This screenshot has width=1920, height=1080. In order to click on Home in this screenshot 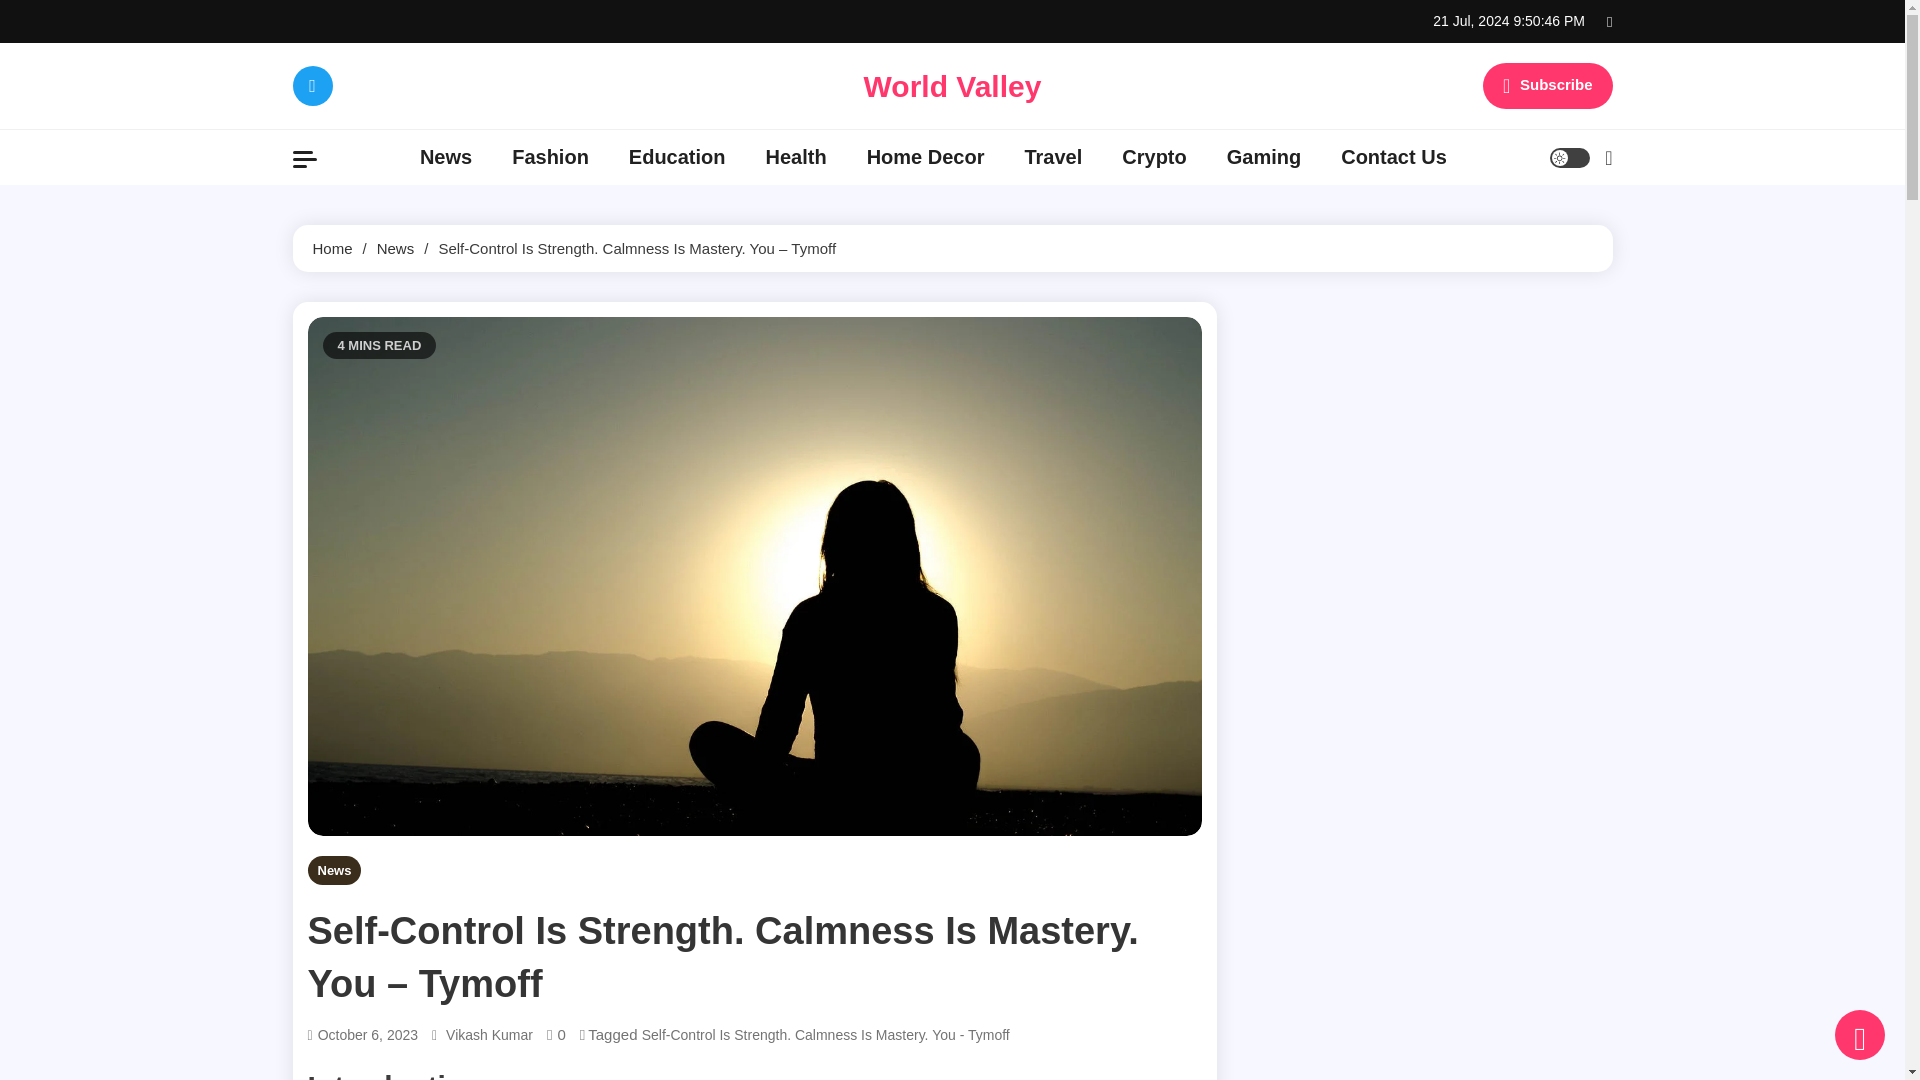, I will do `click(331, 248)`.